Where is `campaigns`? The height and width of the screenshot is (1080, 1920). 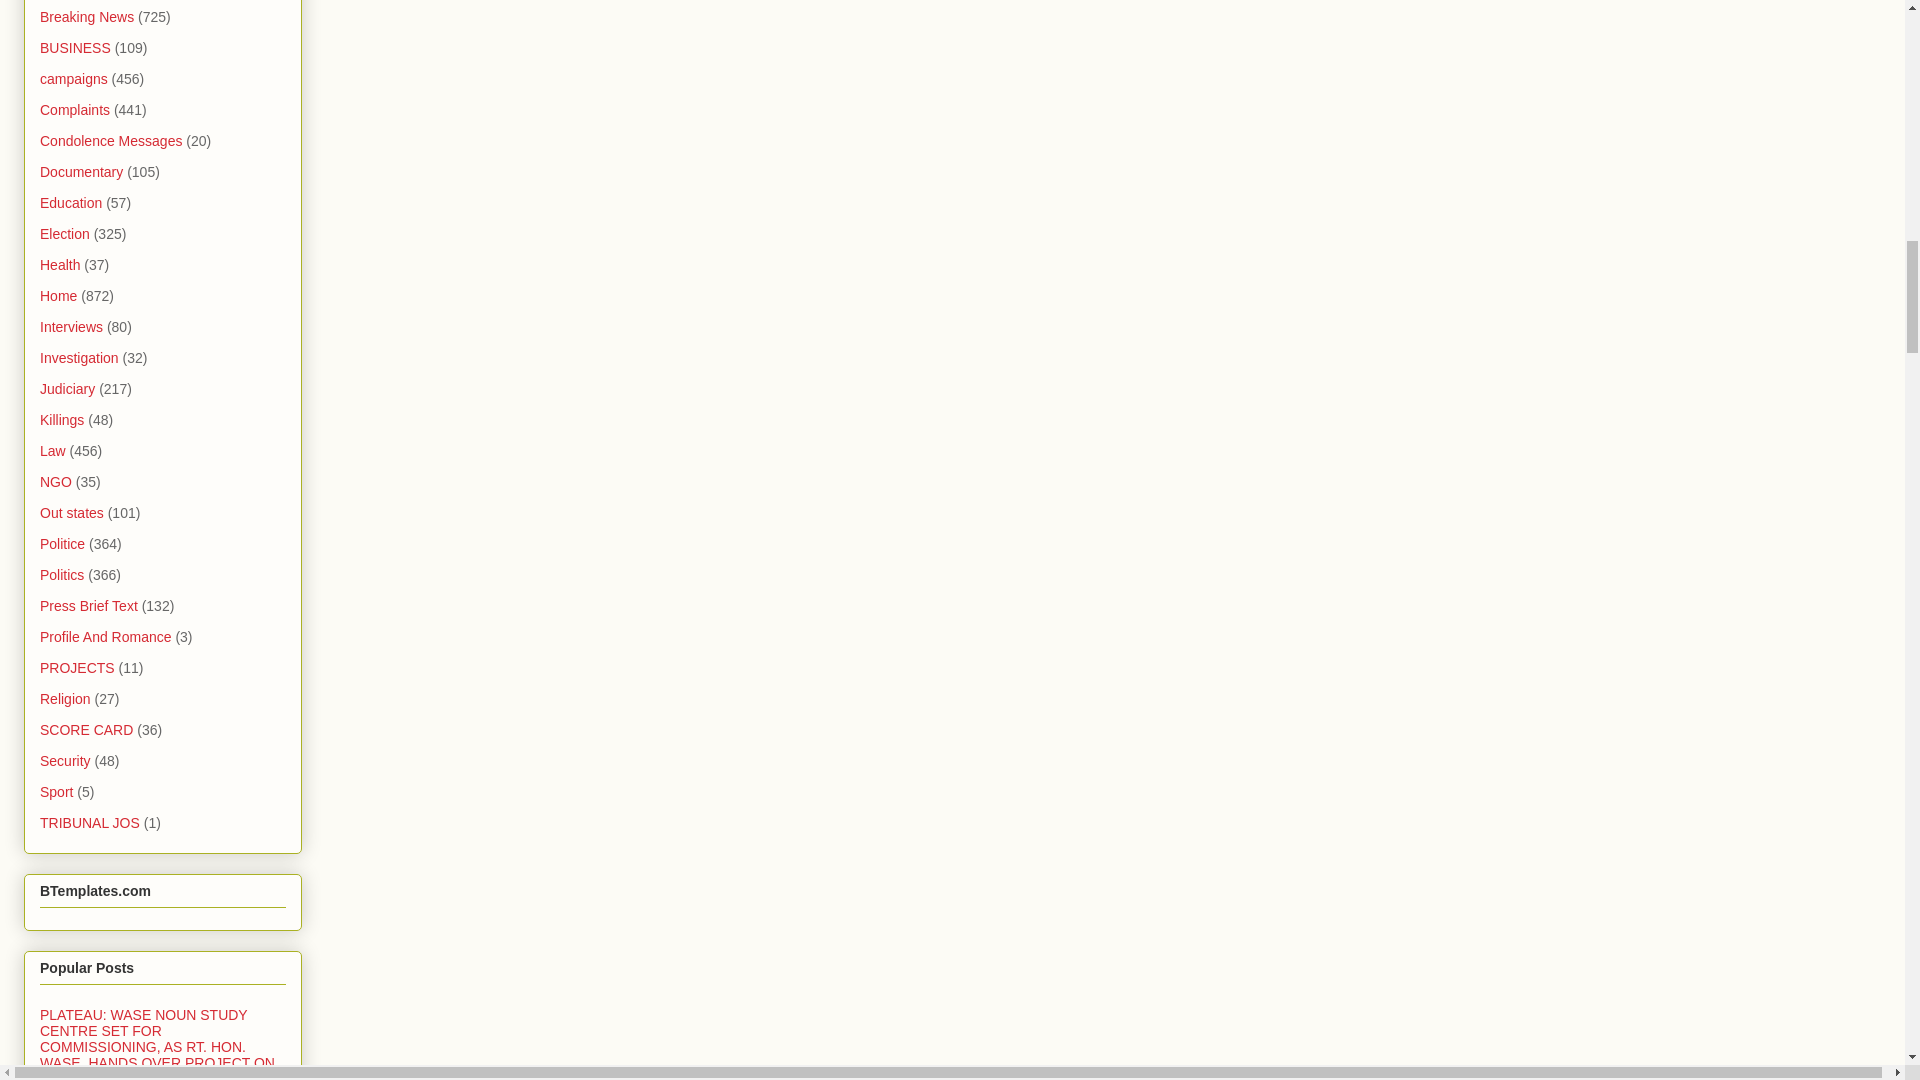 campaigns is located at coordinates (74, 79).